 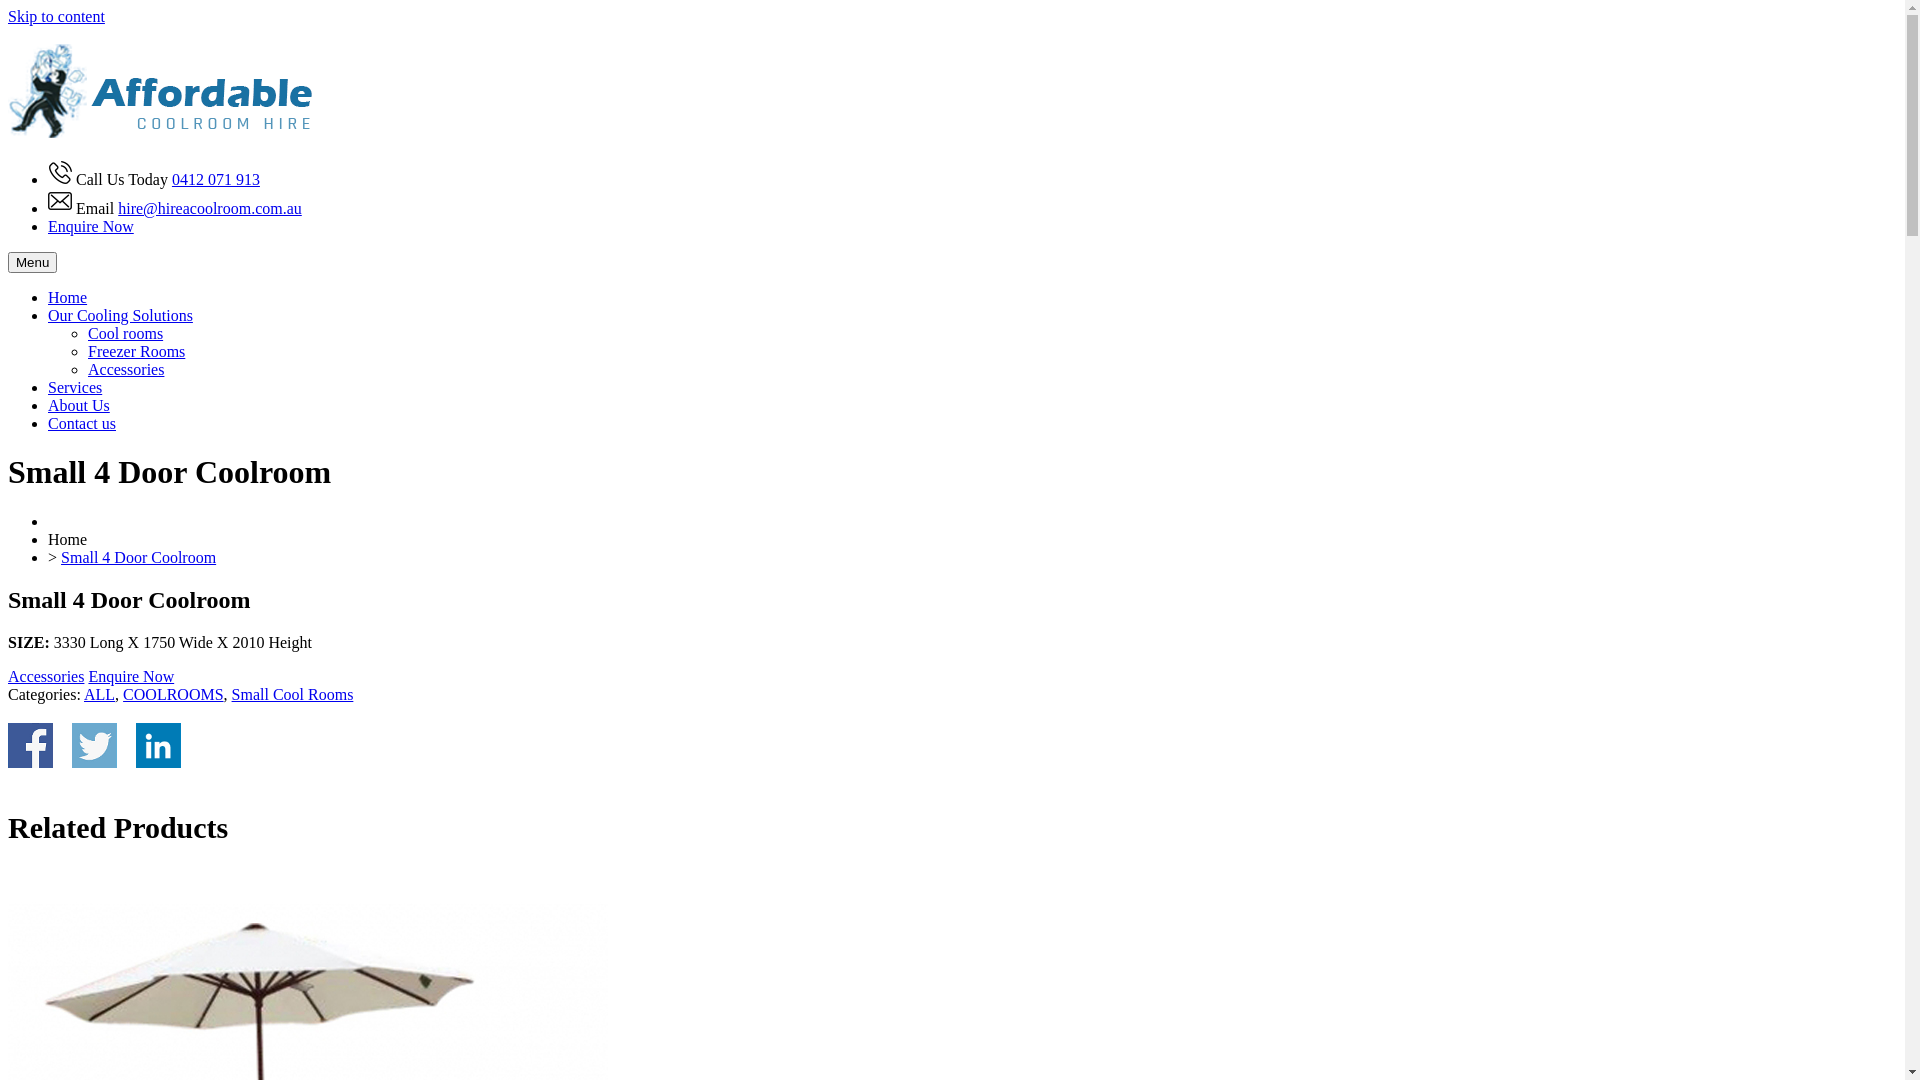 I want to click on About Us, so click(x=79, y=406).